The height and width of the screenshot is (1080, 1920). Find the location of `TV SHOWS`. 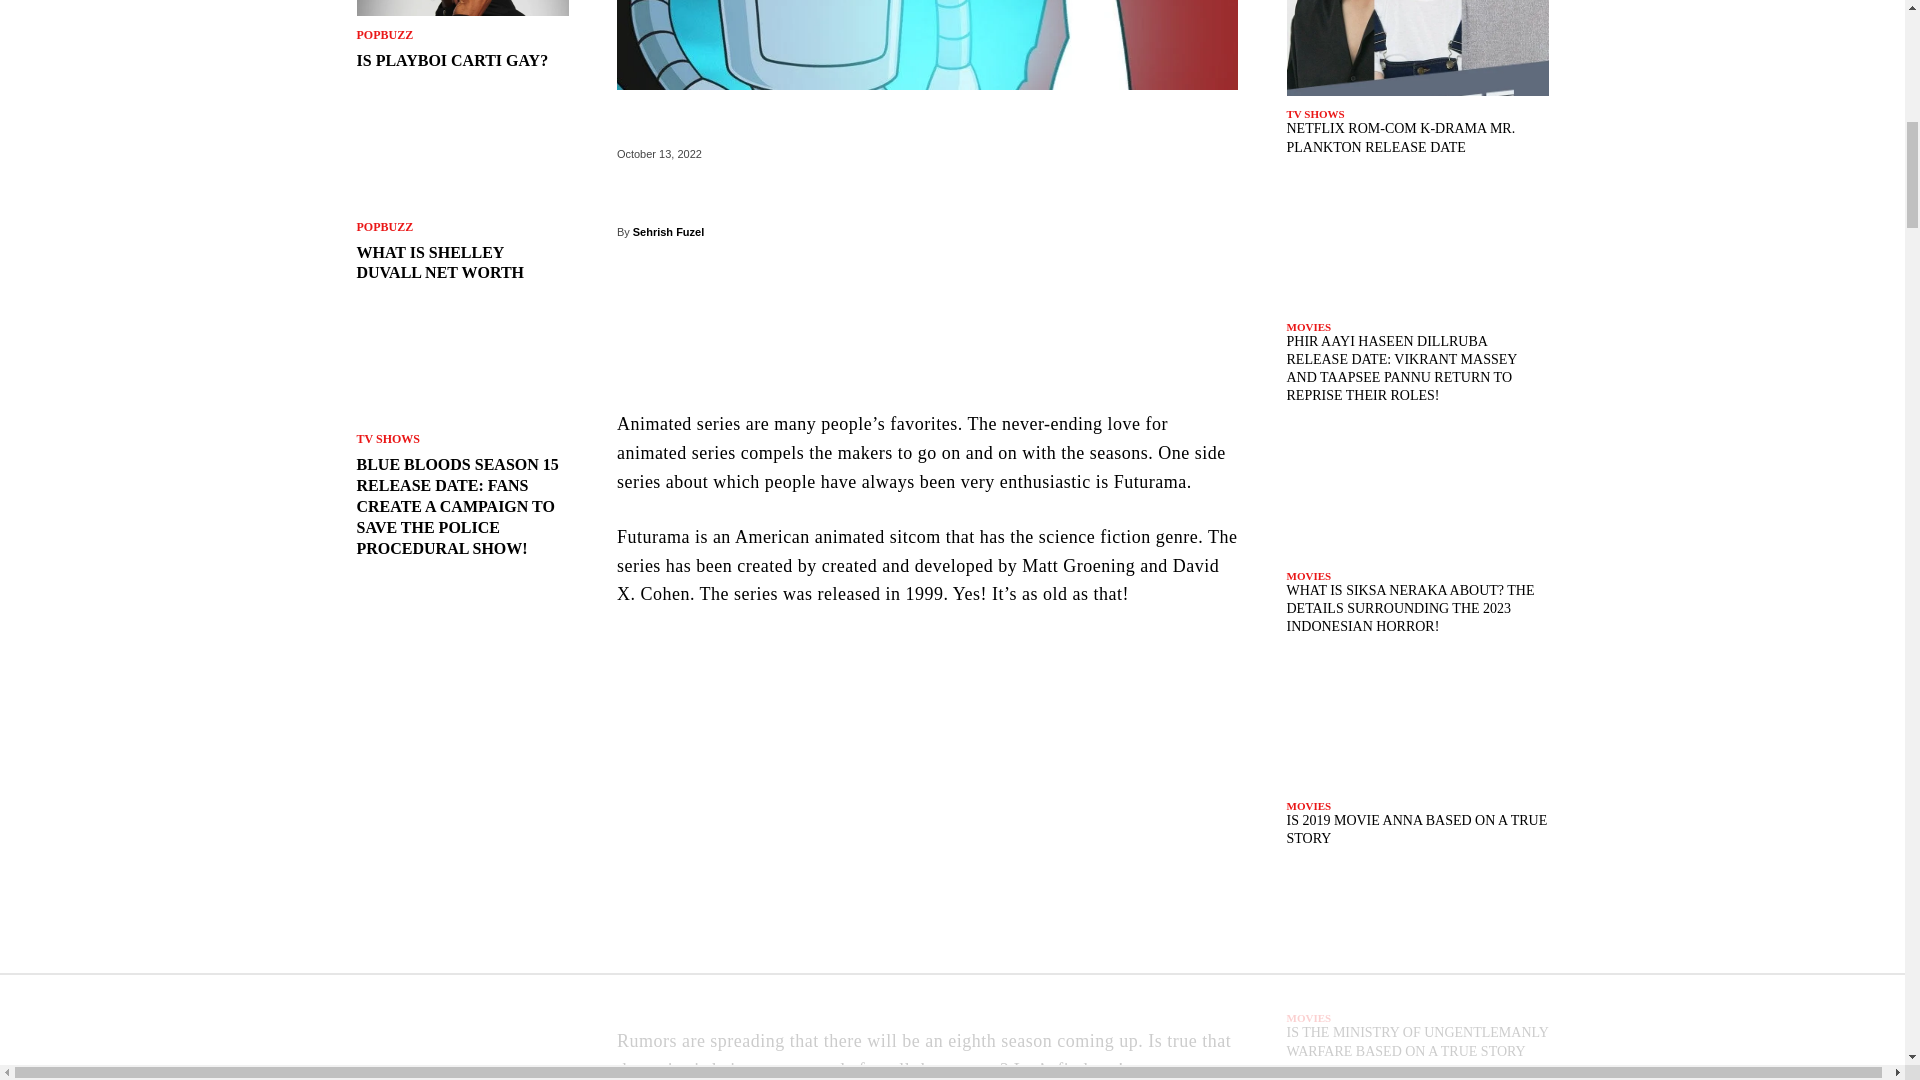

TV SHOWS is located at coordinates (386, 438).